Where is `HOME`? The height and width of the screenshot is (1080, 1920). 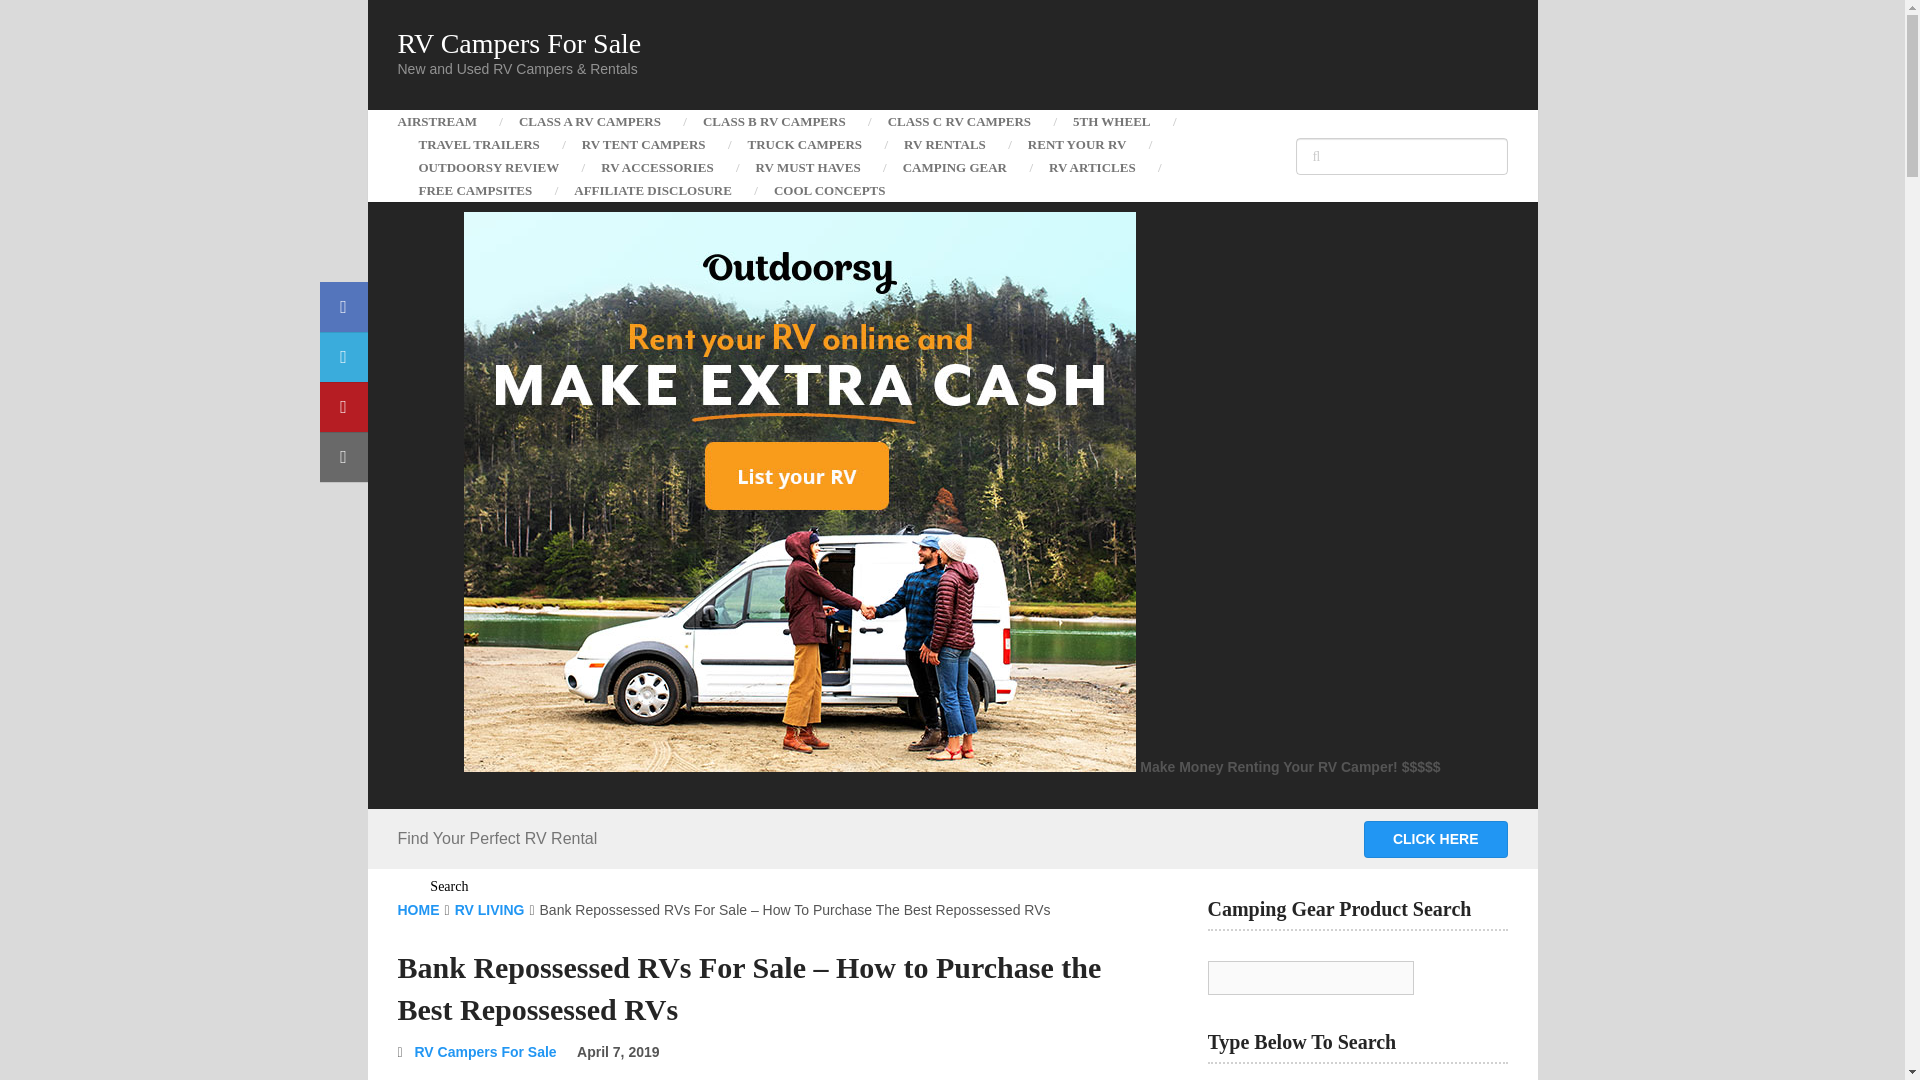
HOME is located at coordinates (418, 910).